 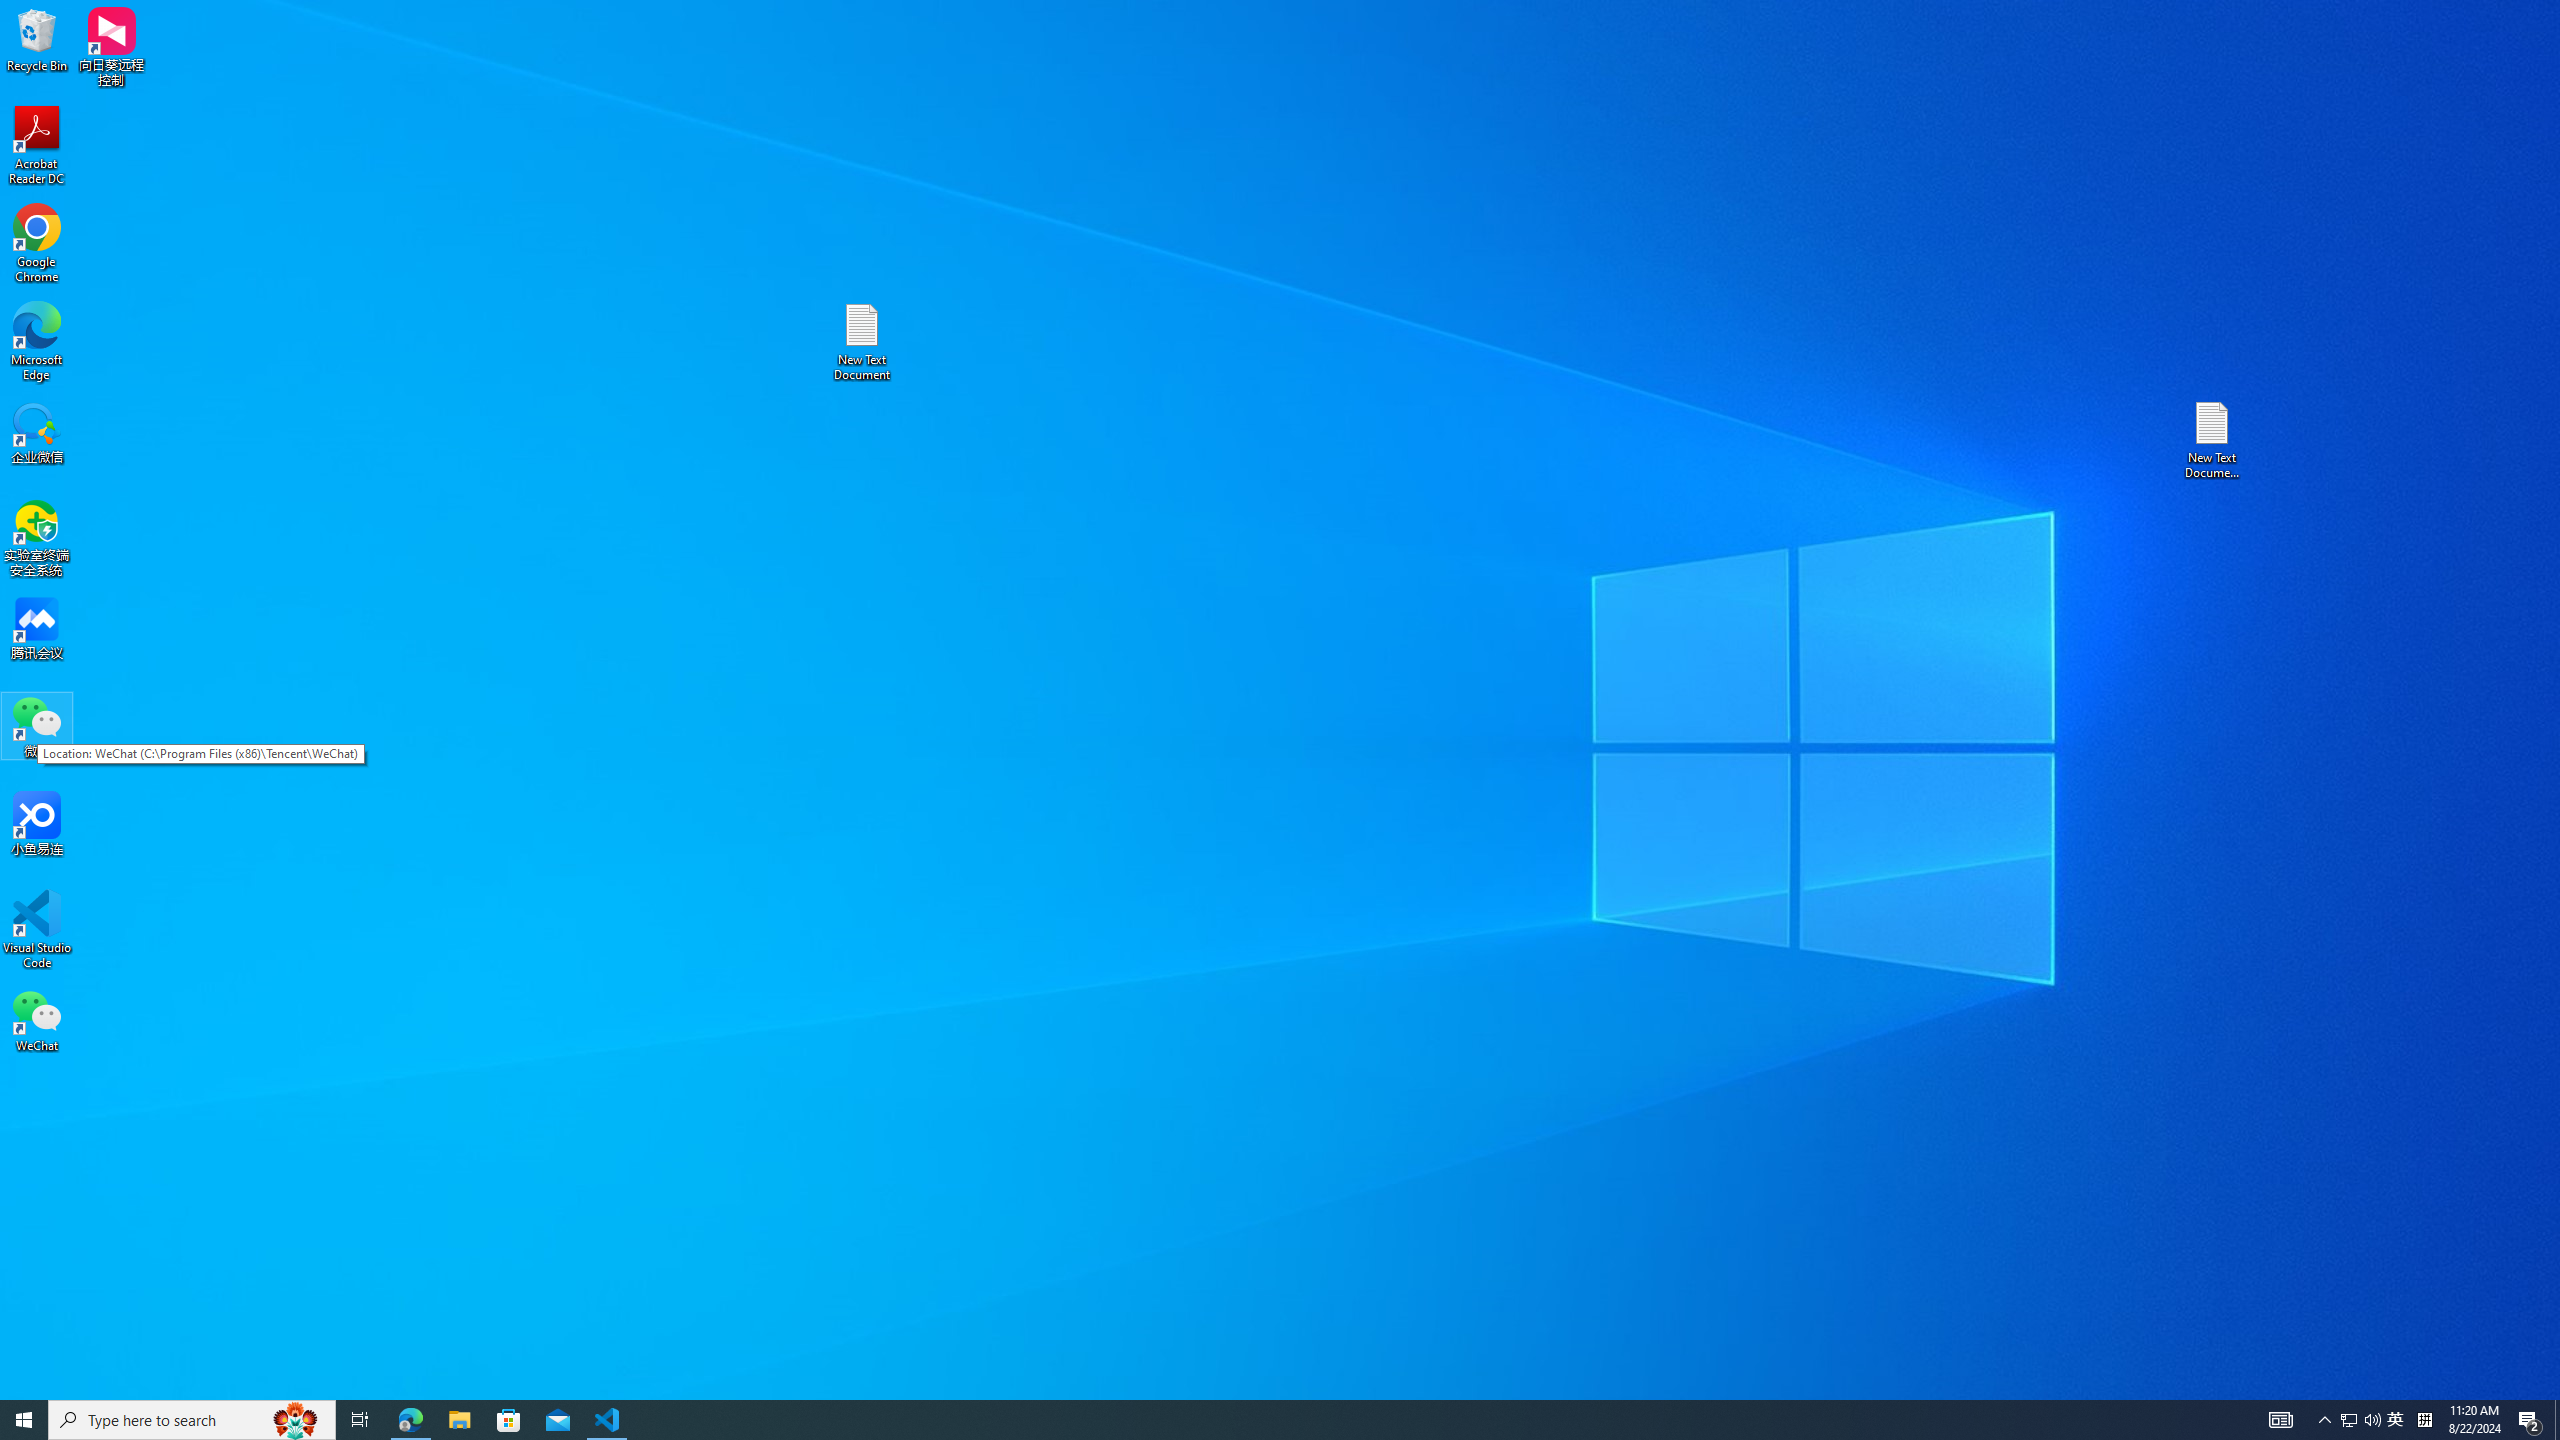 What do you see at coordinates (459, 1420) in the screenshot?
I see `File Explorer` at bounding box center [459, 1420].